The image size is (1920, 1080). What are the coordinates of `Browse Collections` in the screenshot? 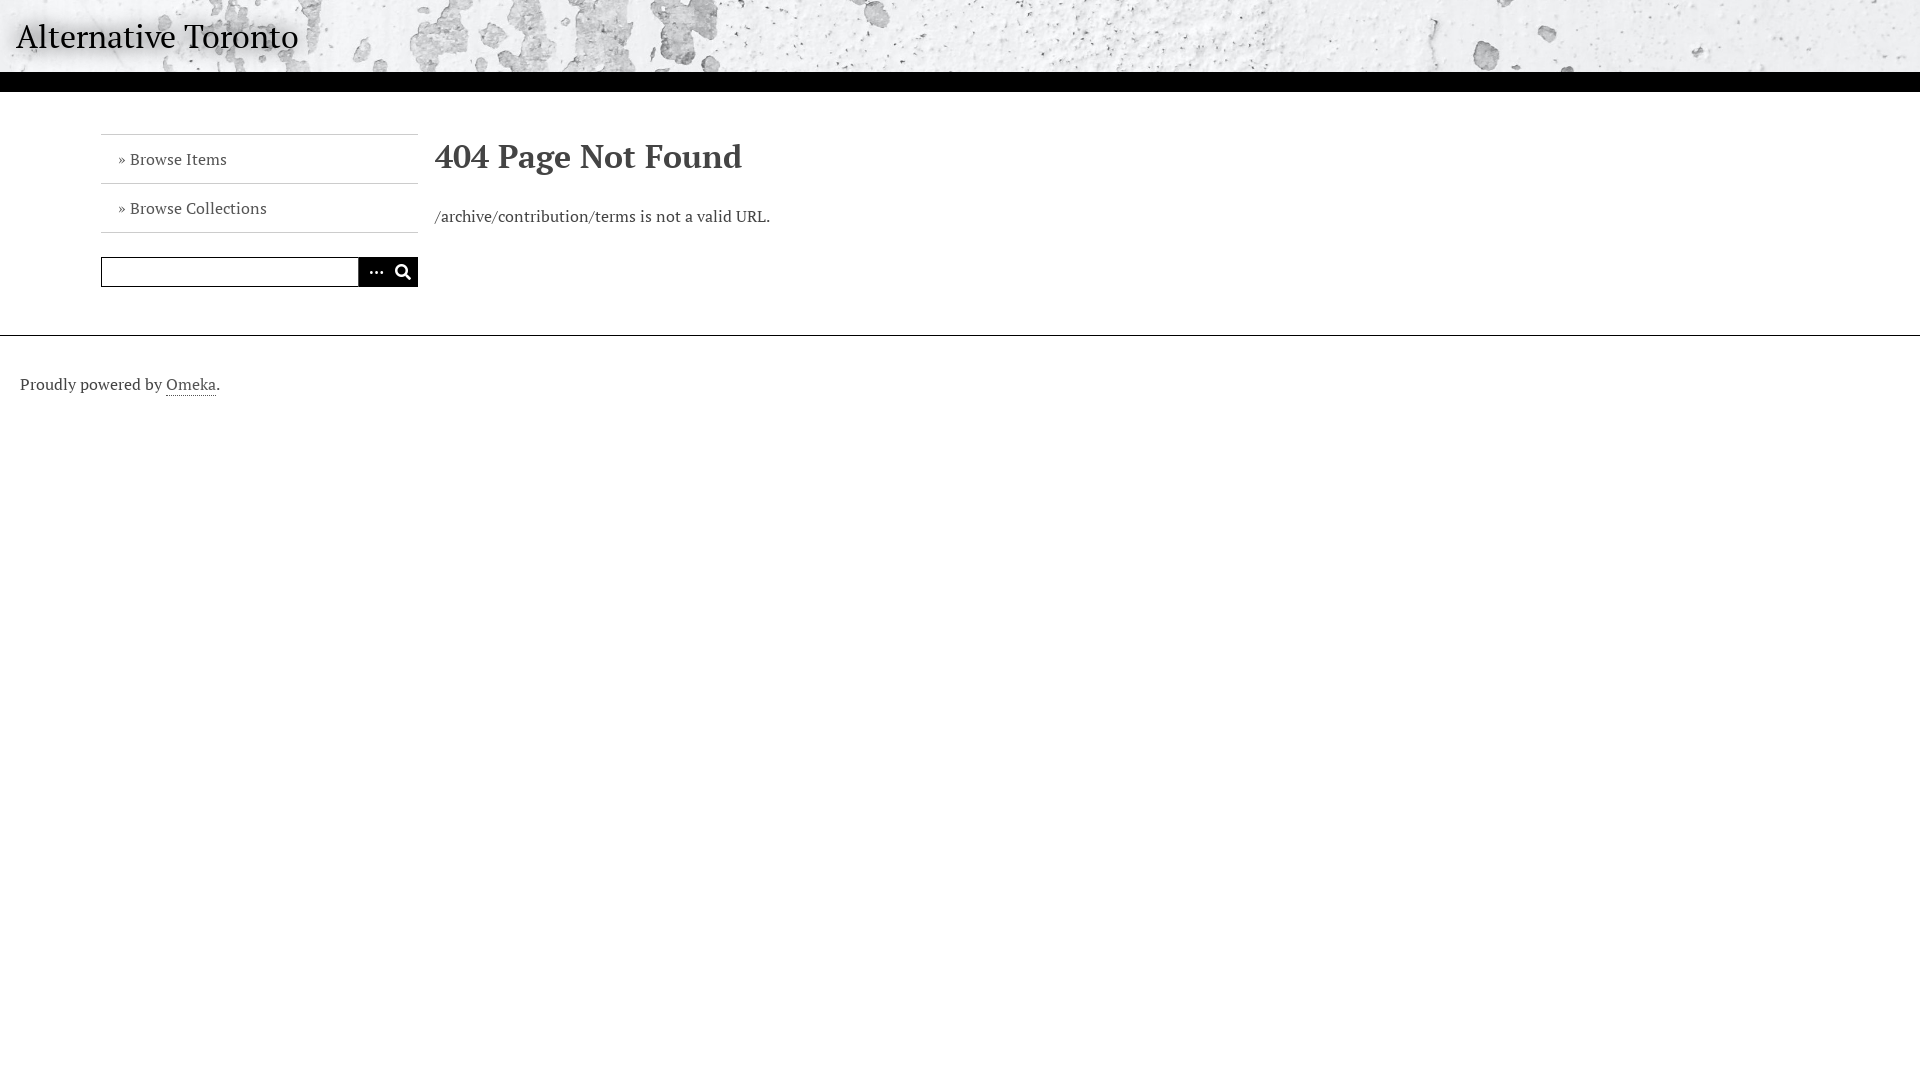 It's located at (260, 208).